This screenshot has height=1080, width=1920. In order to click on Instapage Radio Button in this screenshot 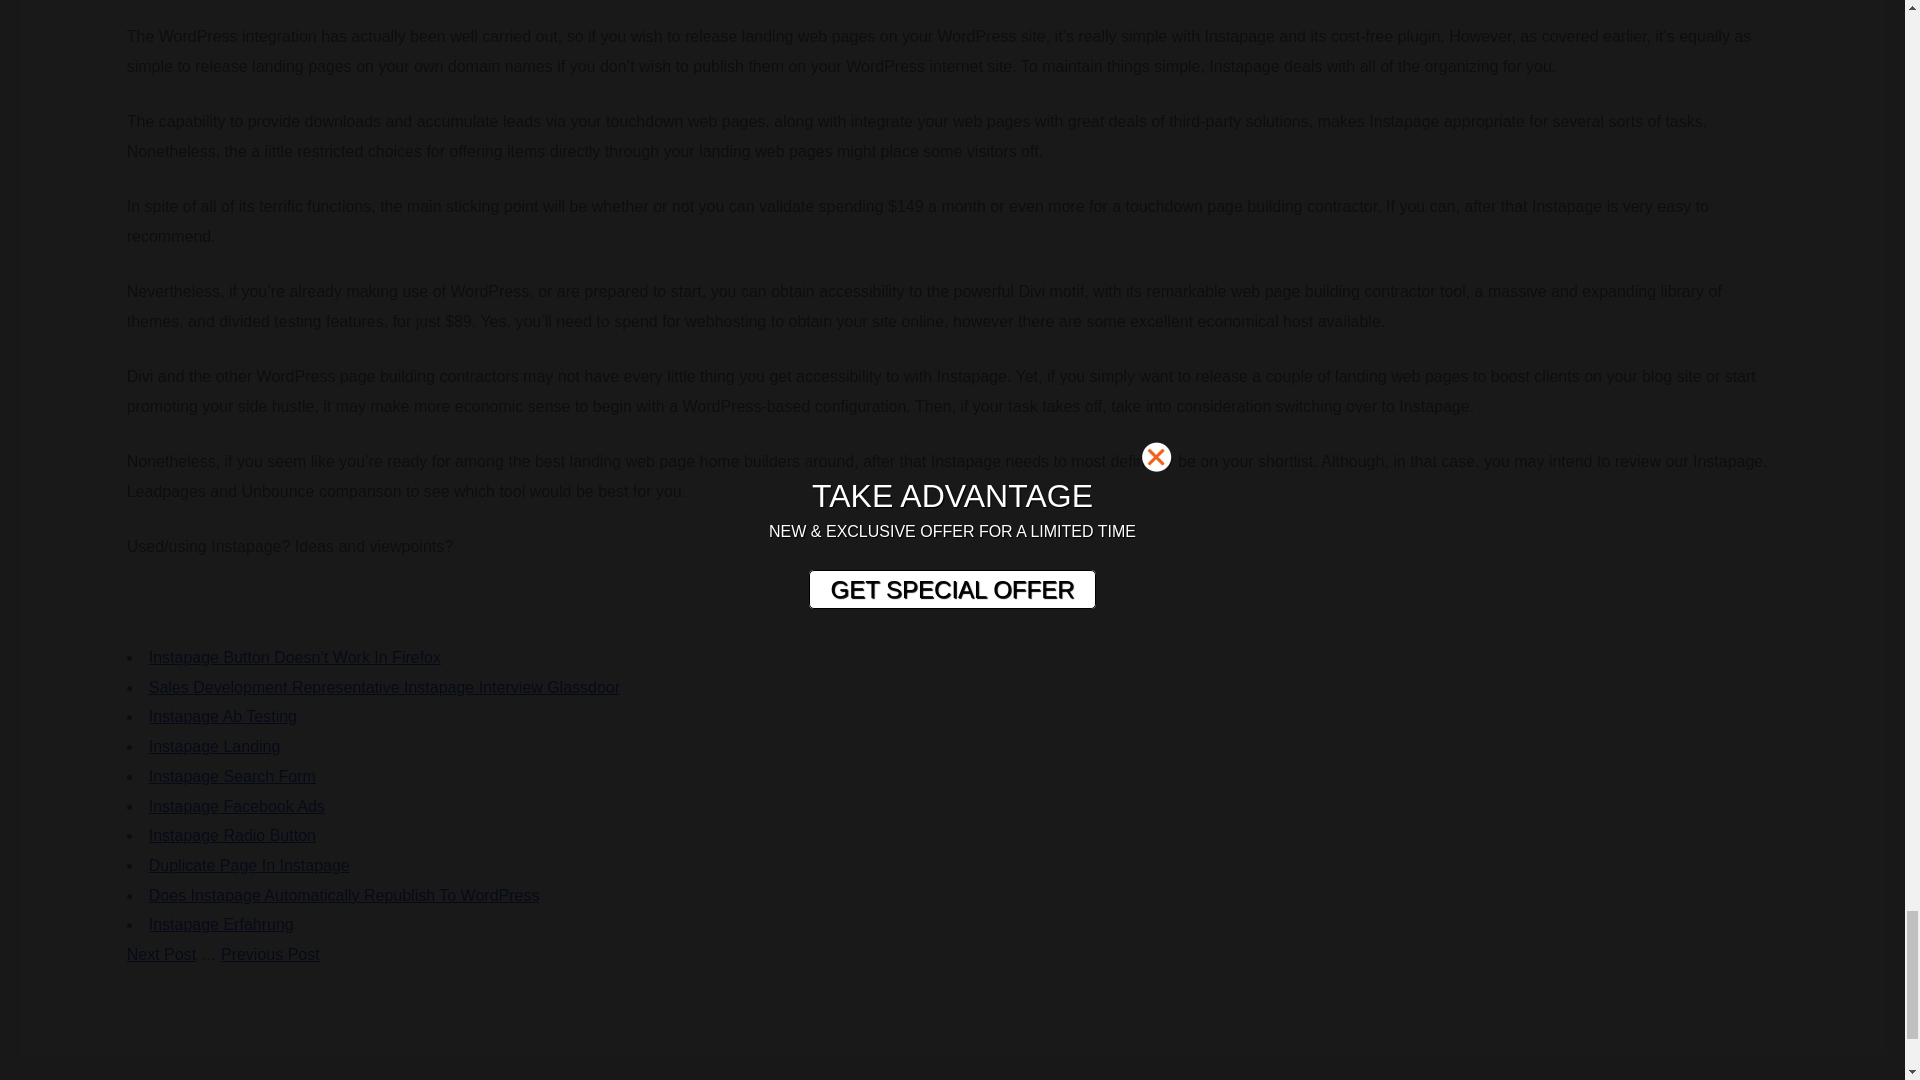, I will do `click(232, 835)`.